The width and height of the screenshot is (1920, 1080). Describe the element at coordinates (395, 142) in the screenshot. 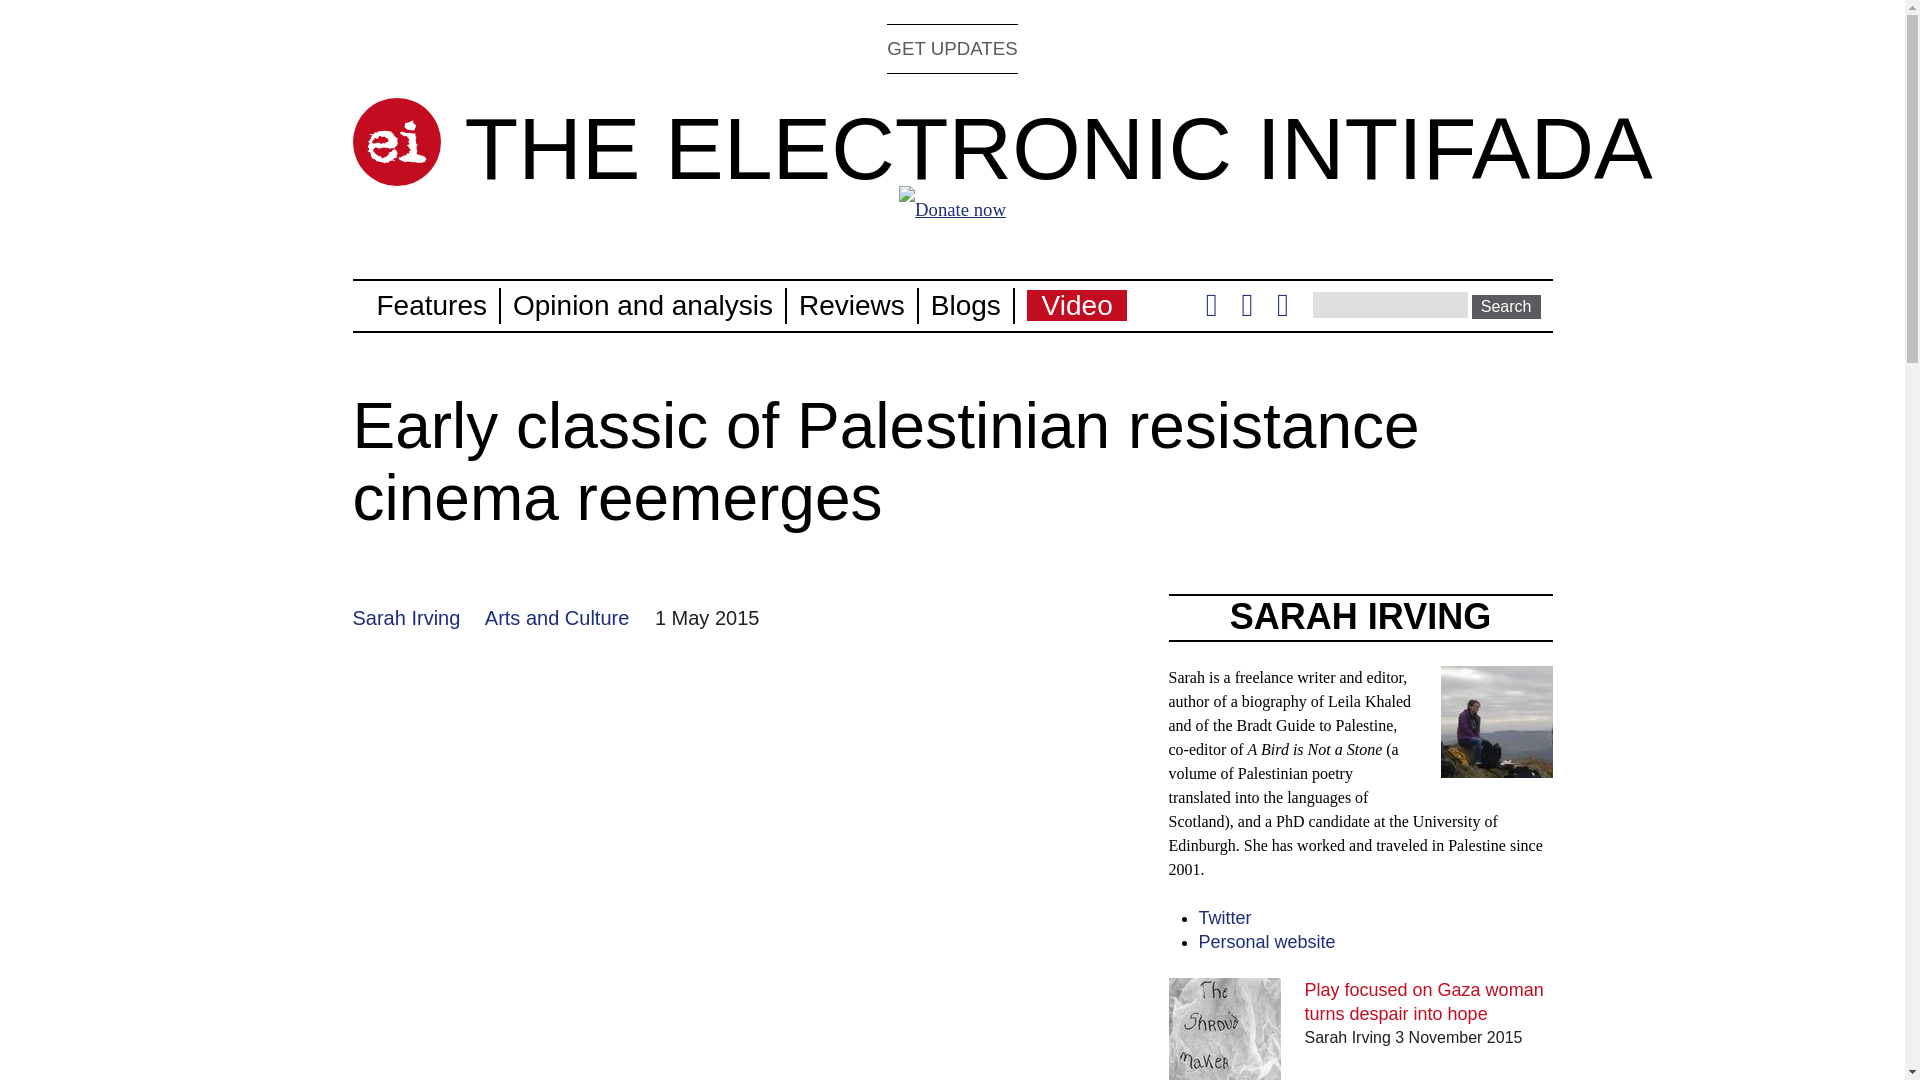

I see `Home` at that location.